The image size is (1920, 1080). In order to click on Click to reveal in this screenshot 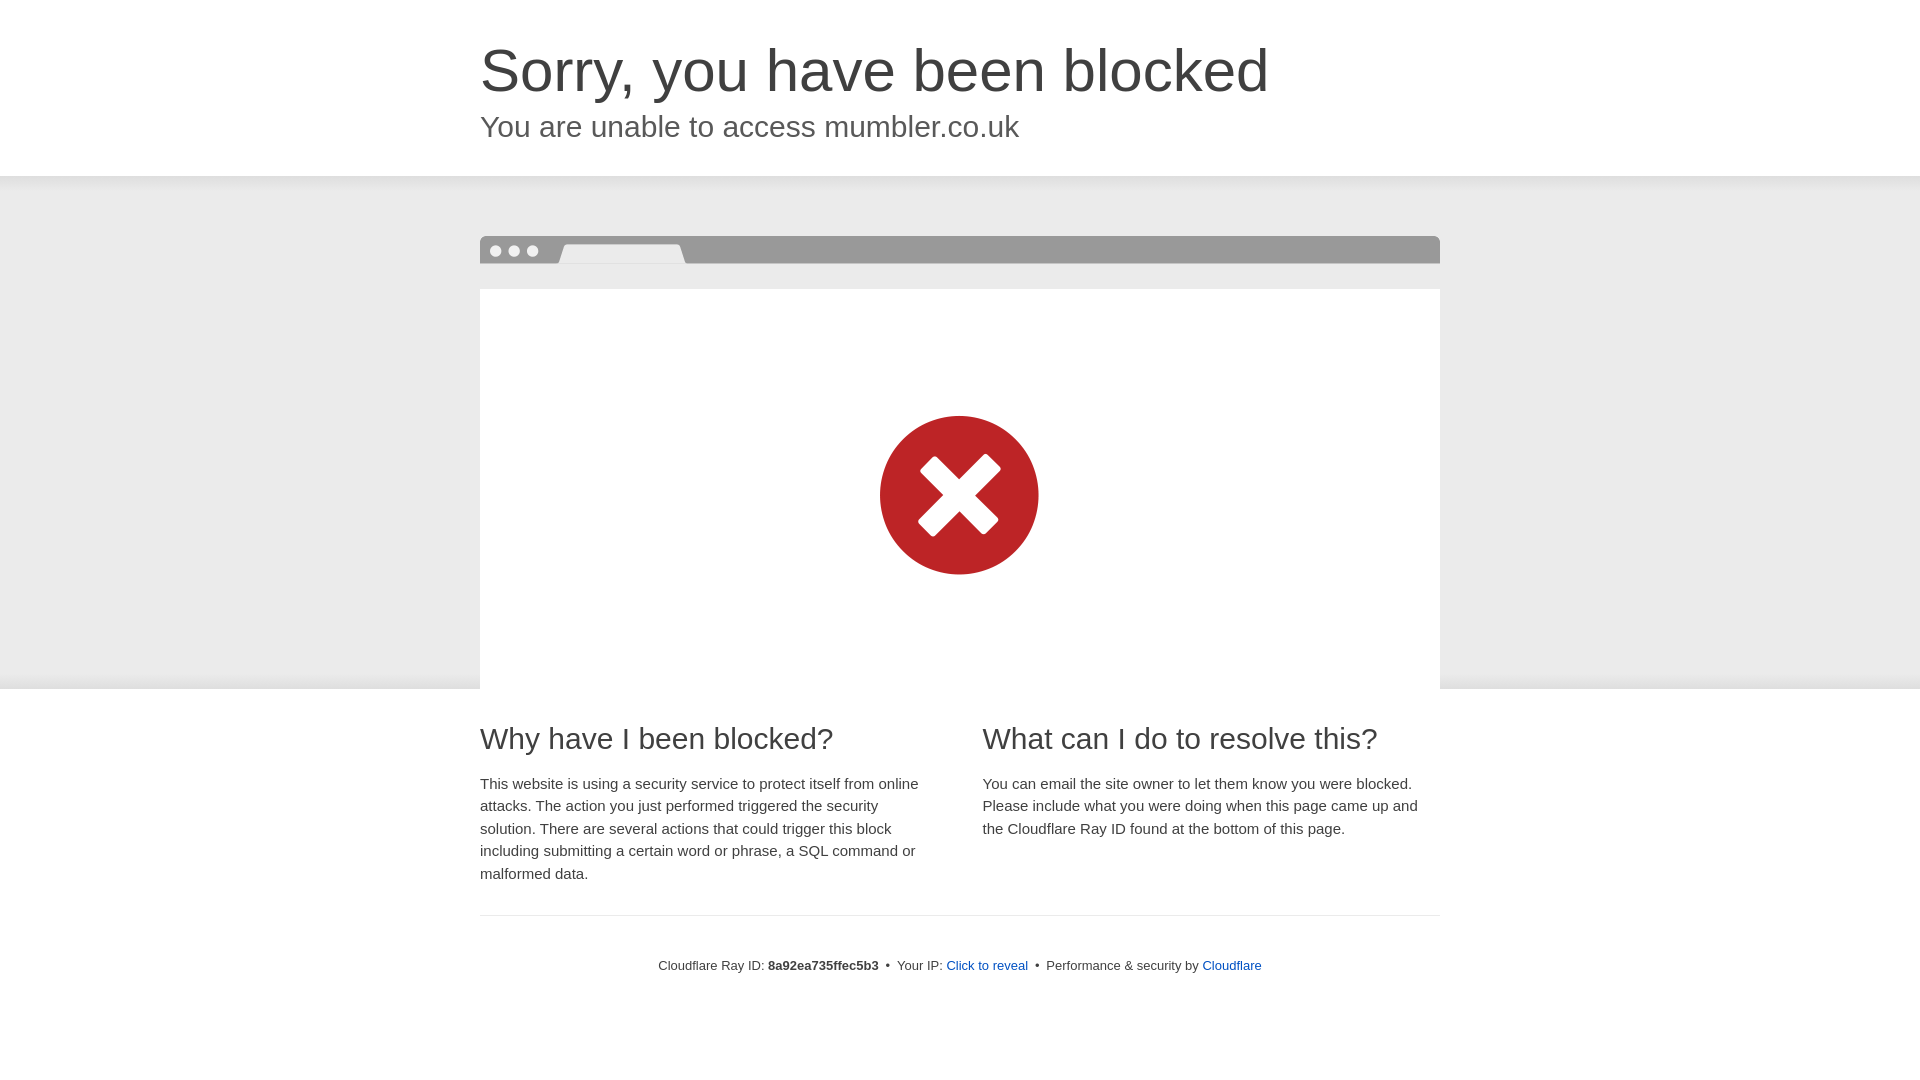, I will do `click(986, 966)`.